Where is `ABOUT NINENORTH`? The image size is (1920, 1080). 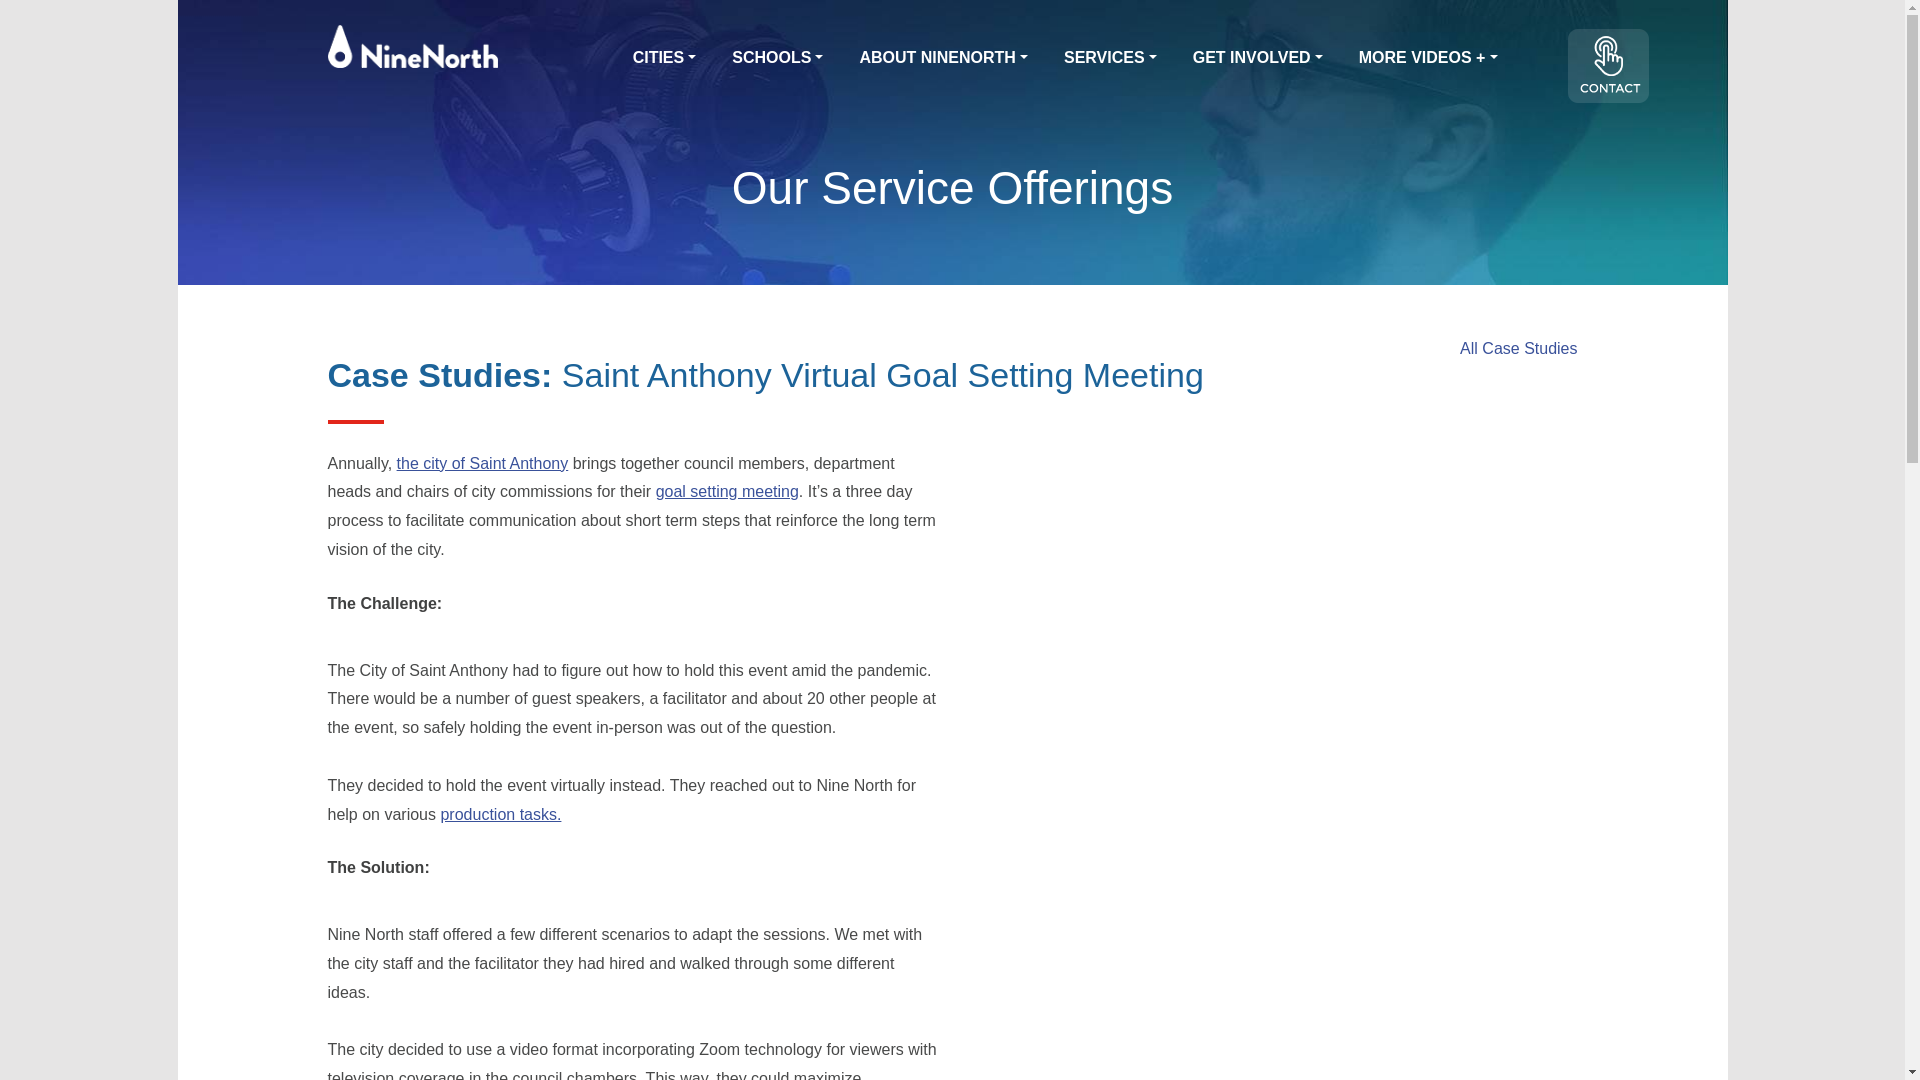
ABOUT NINENORTH is located at coordinates (943, 58).